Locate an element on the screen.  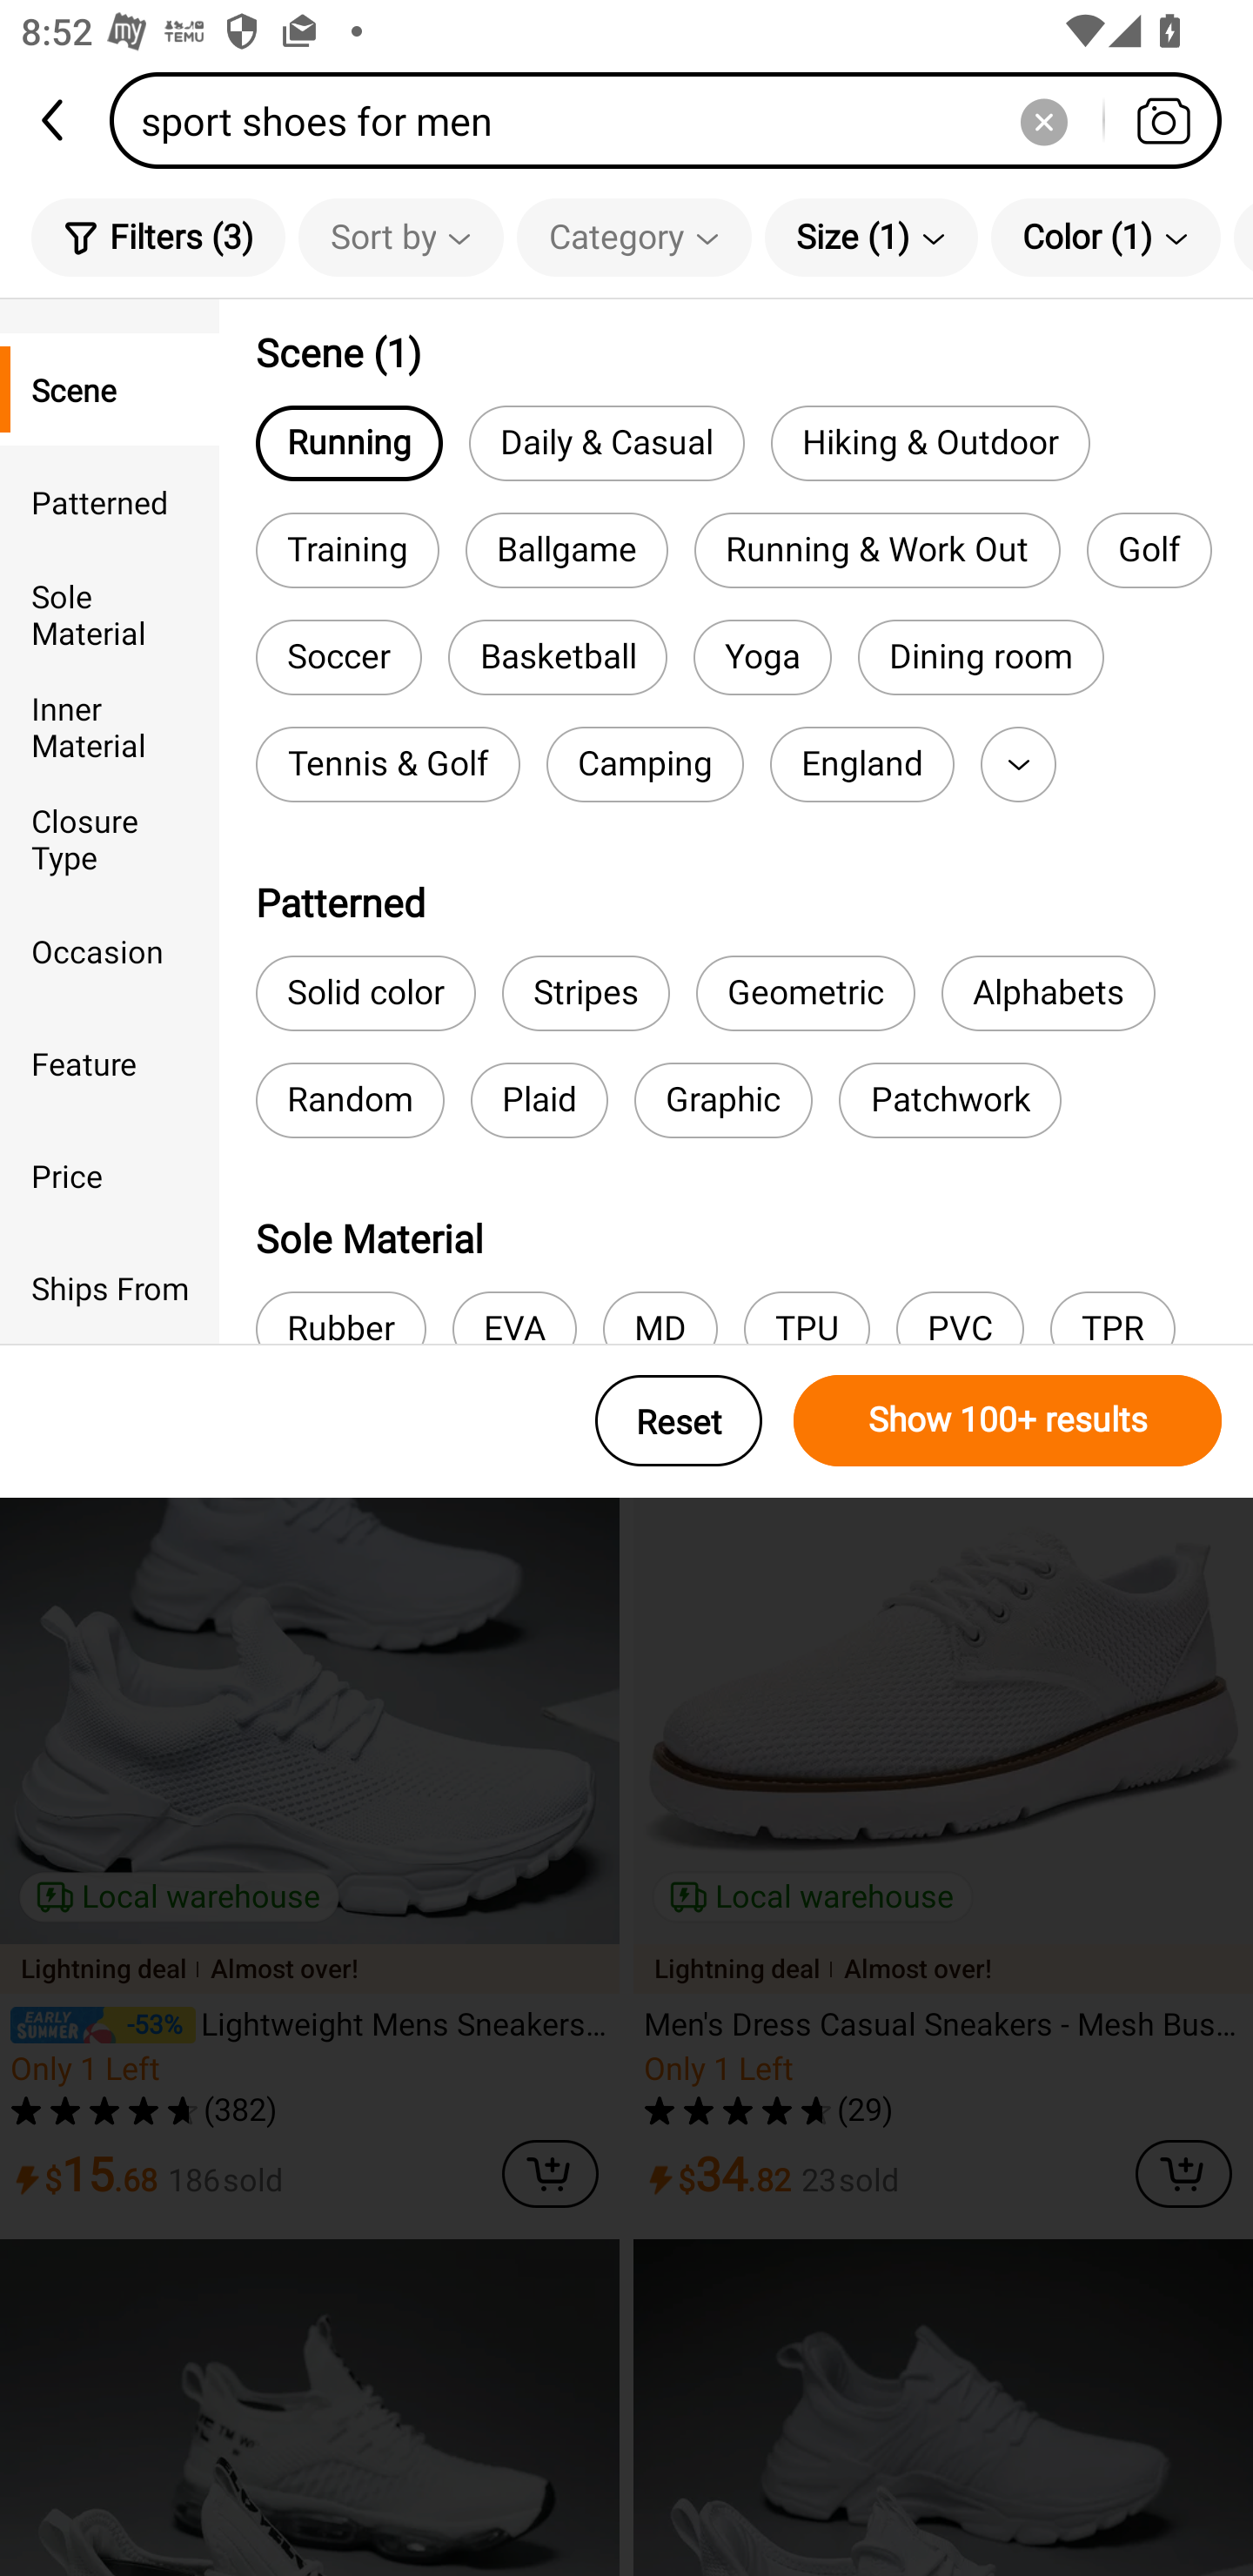
Feature is located at coordinates (110, 1062).